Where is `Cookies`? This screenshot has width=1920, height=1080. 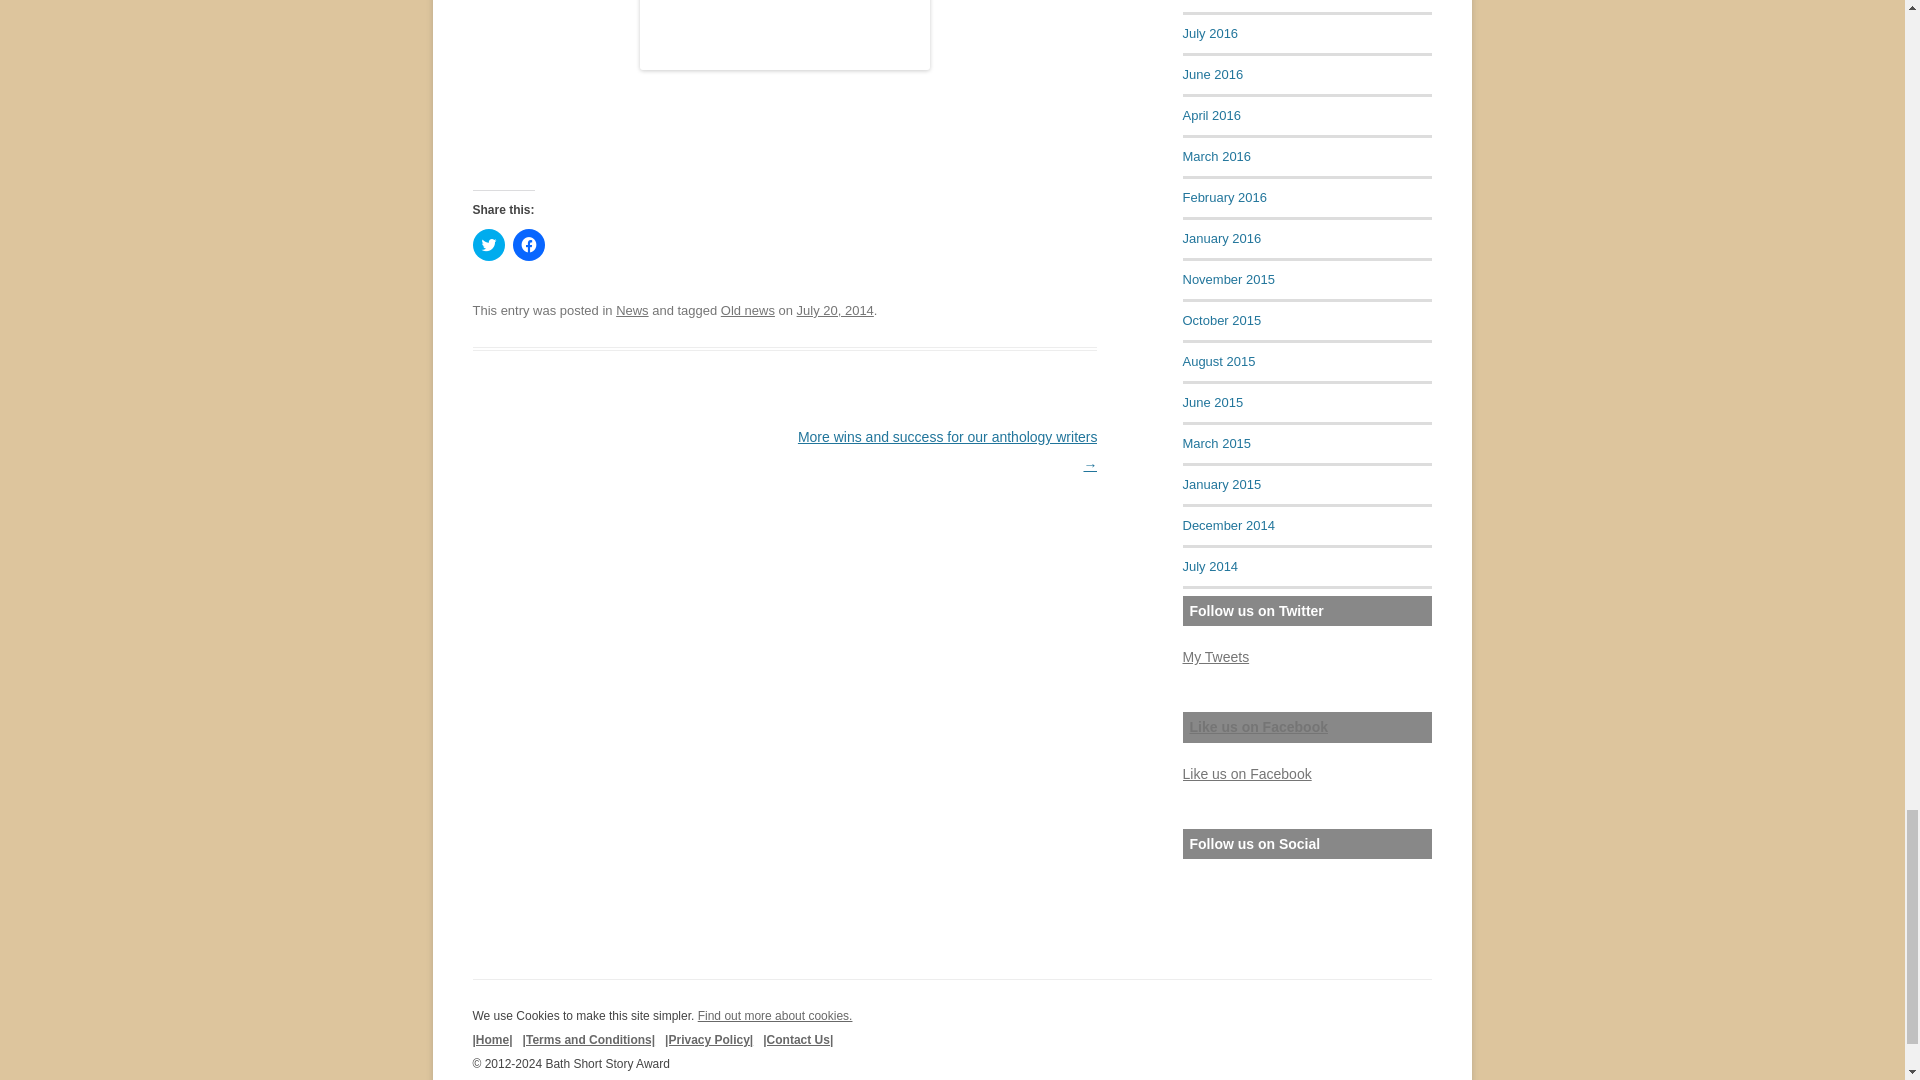 Cookies is located at coordinates (775, 1015).